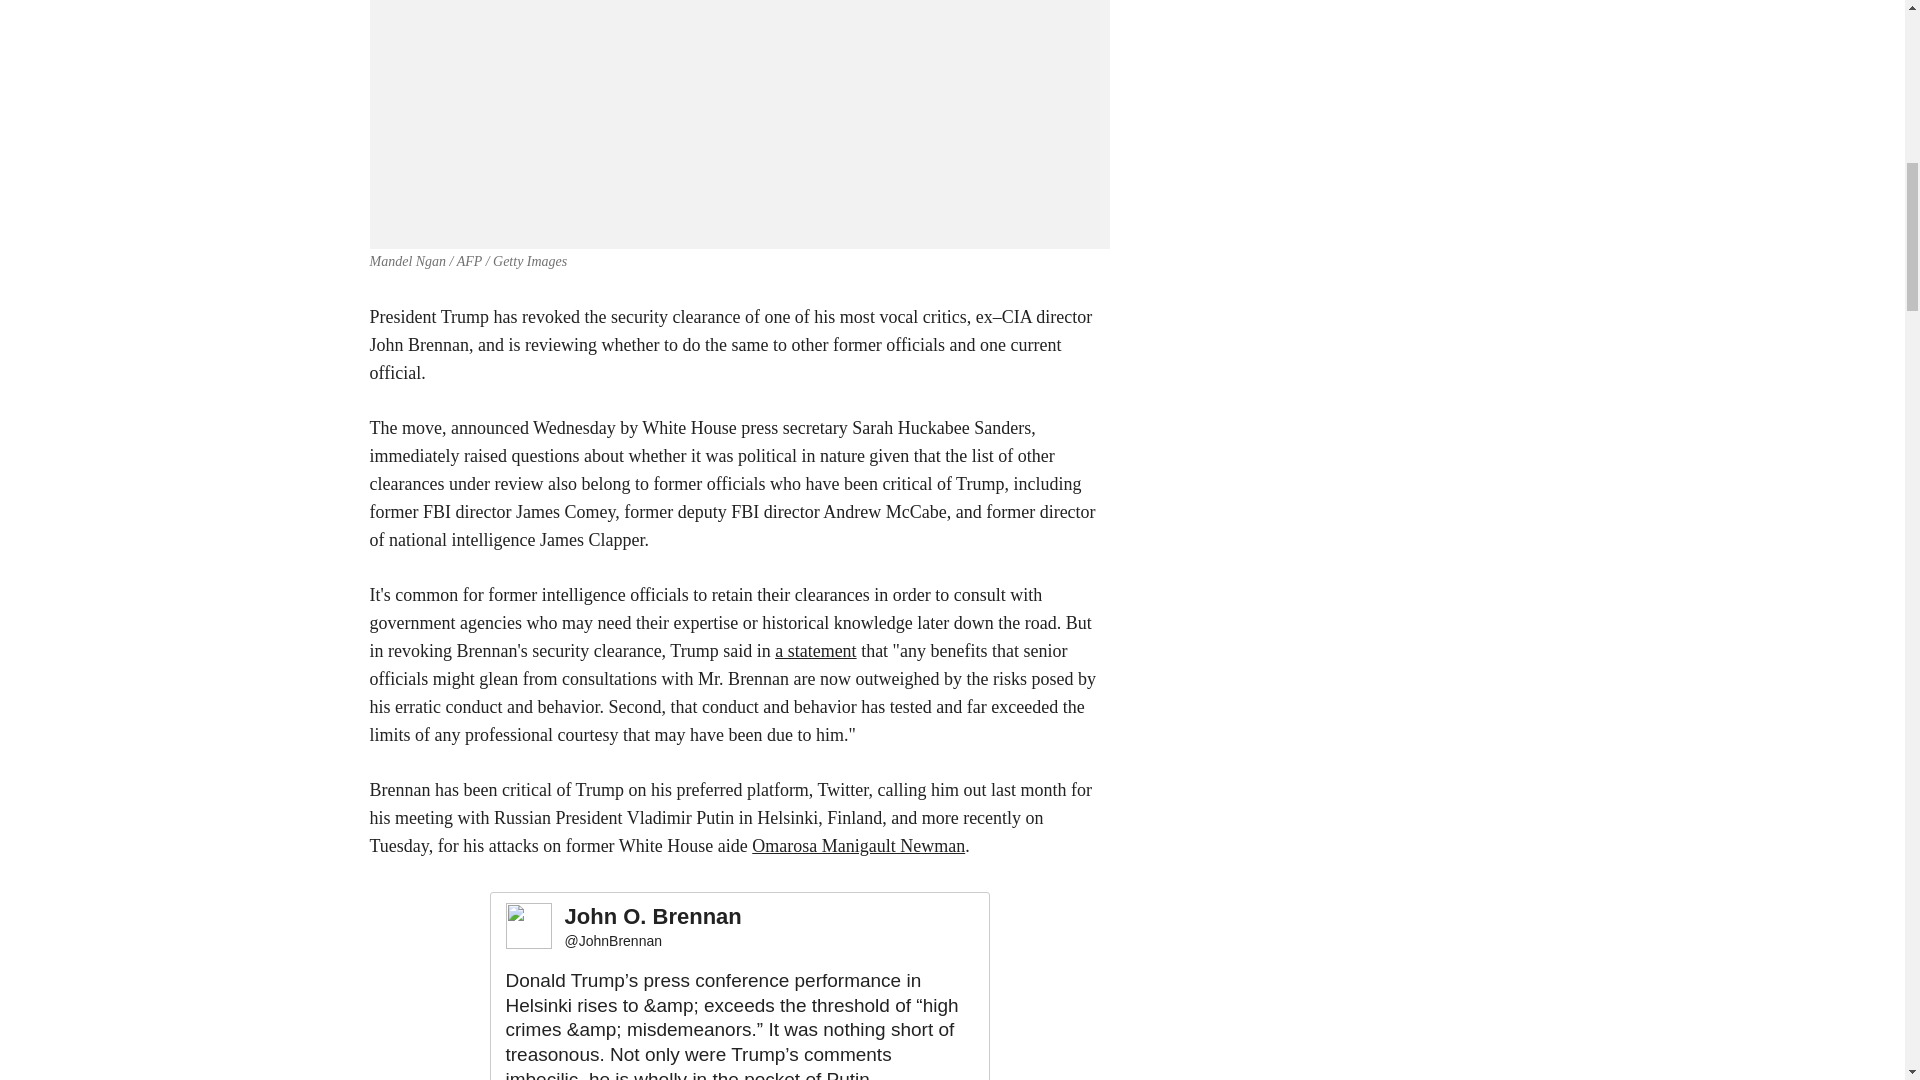  I want to click on John O. Brennan, so click(652, 917).